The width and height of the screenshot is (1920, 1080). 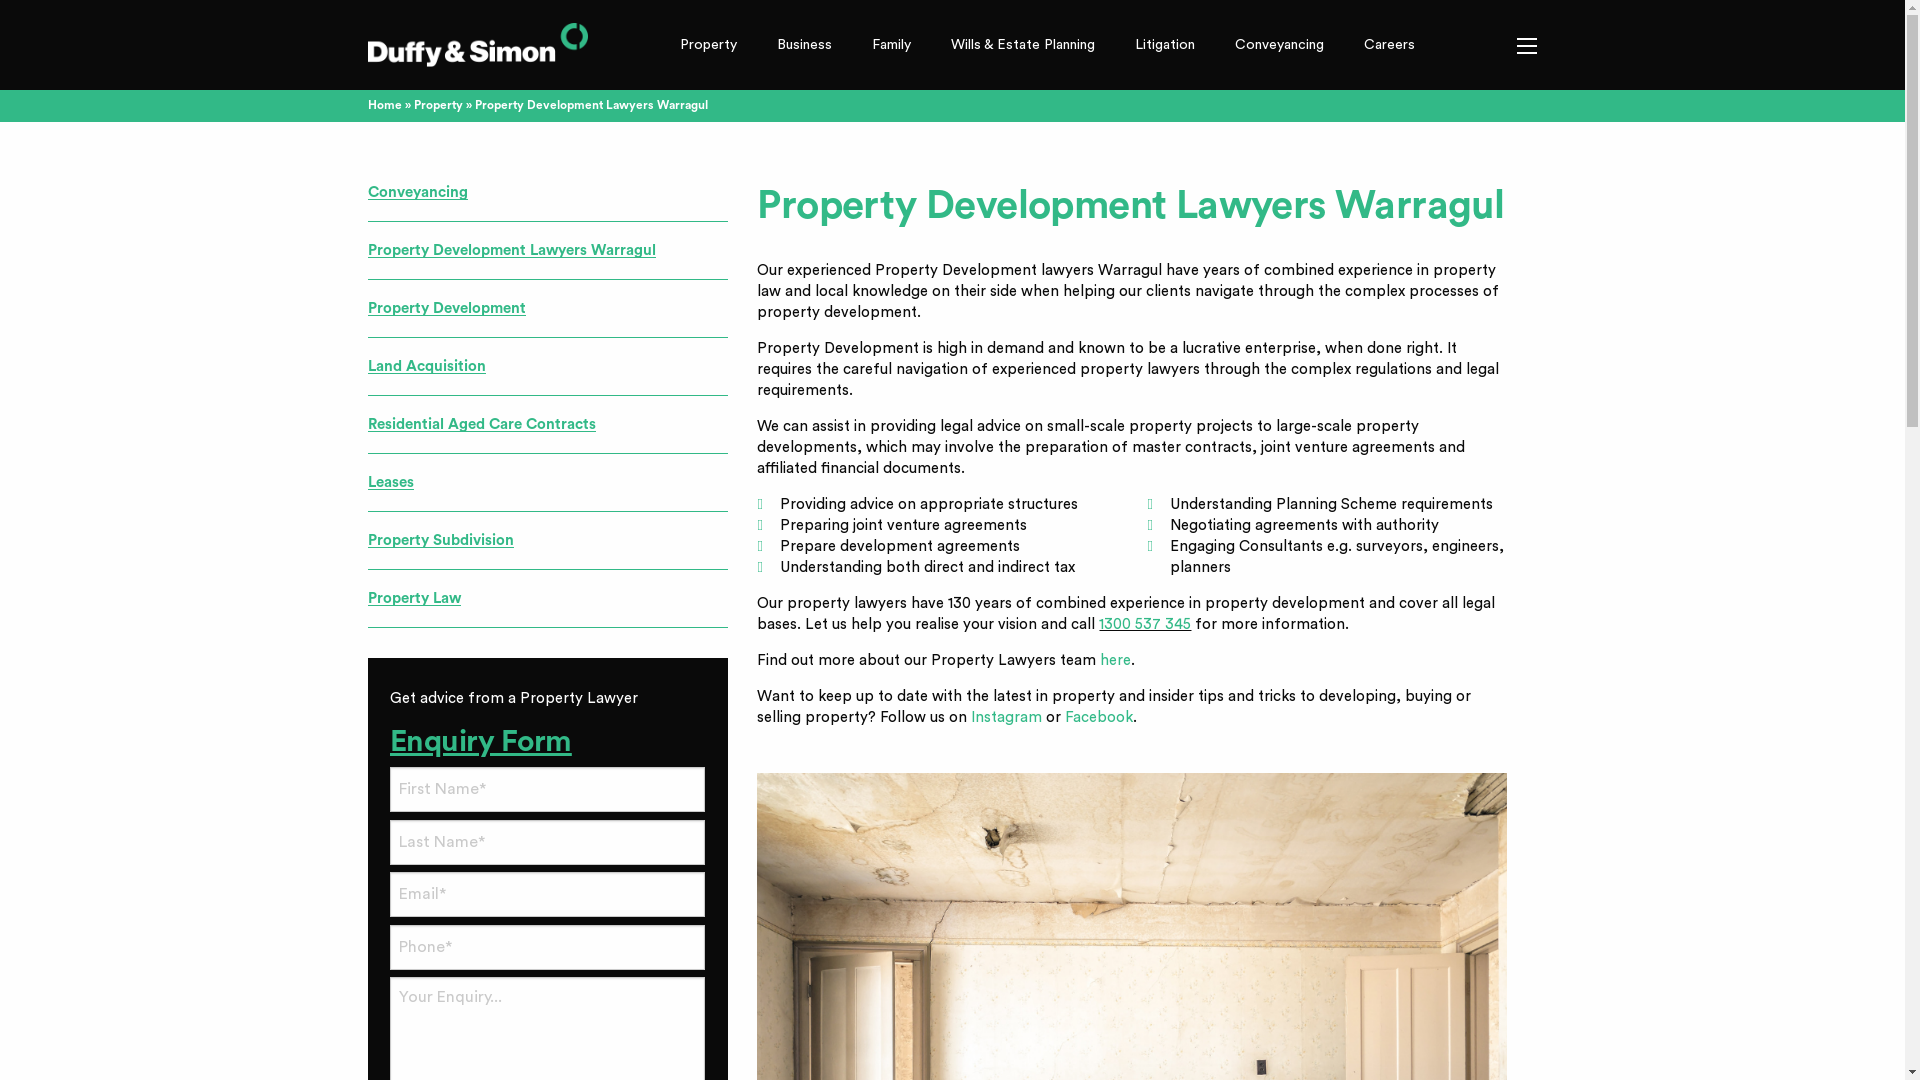 What do you see at coordinates (892, 45) in the screenshot?
I see `Family` at bounding box center [892, 45].